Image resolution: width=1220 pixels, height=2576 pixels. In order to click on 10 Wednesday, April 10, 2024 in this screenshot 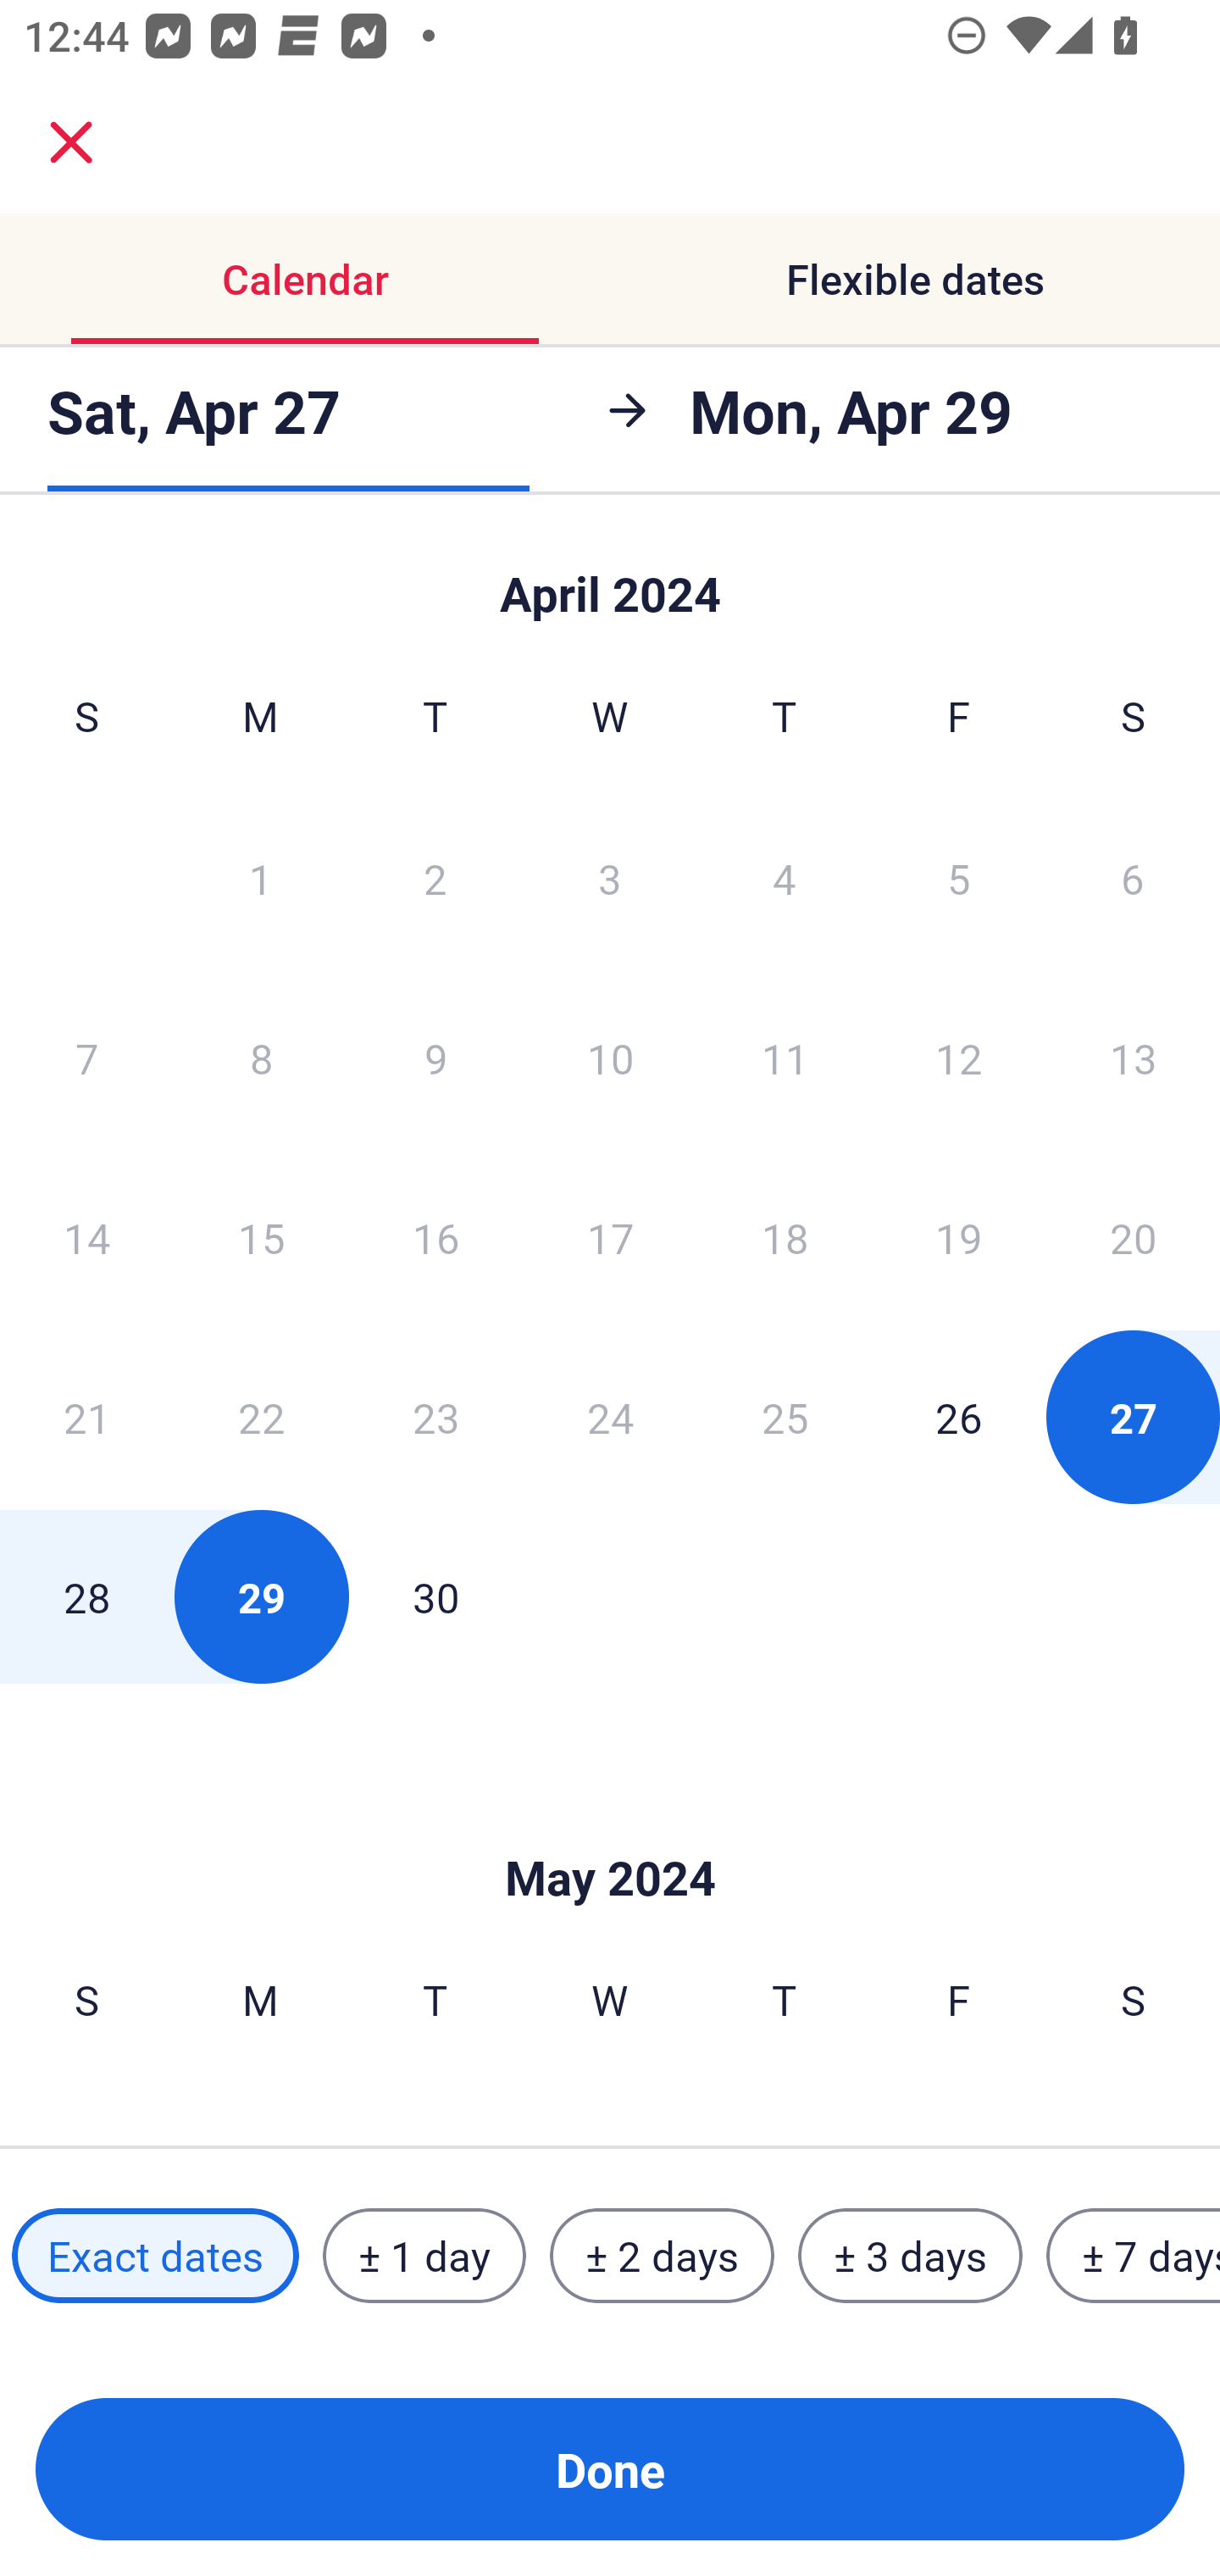, I will do `click(610, 1058)`.